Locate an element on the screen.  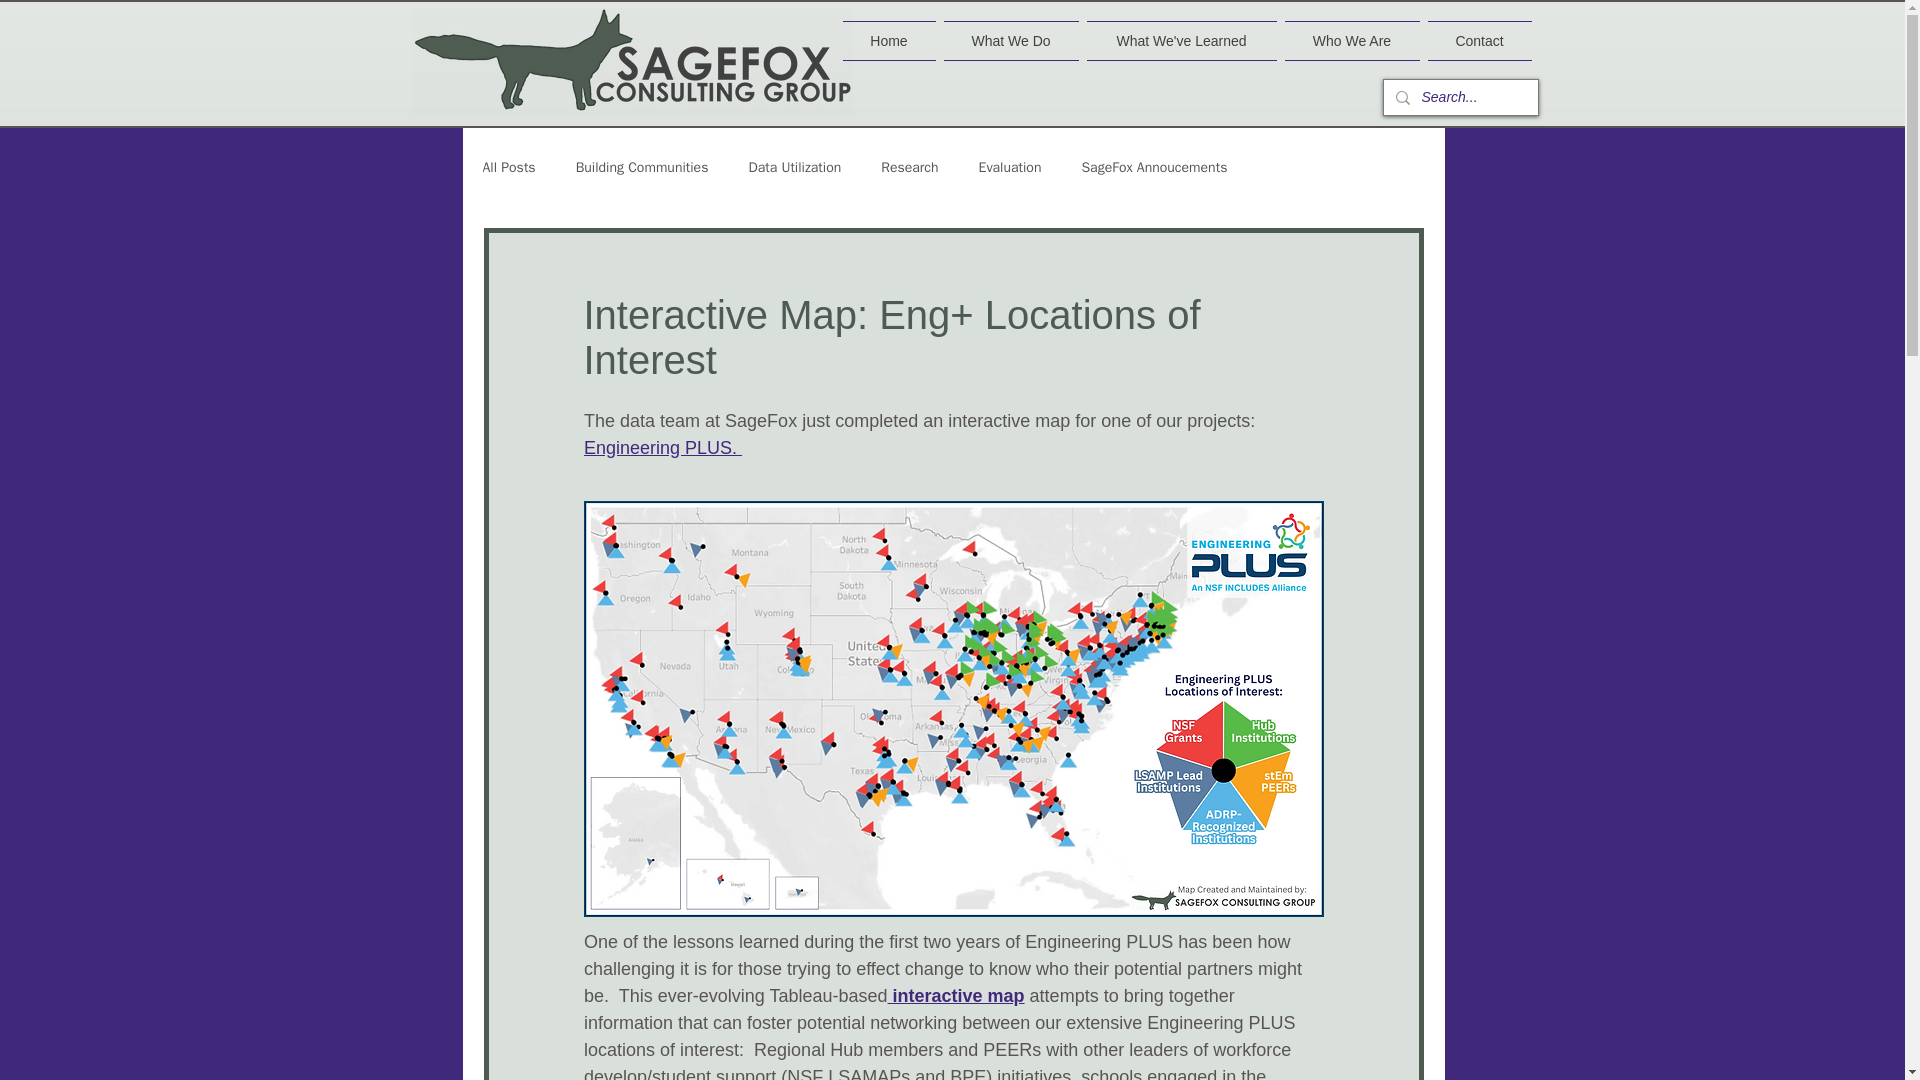
Who We Are is located at coordinates (1351, 40).